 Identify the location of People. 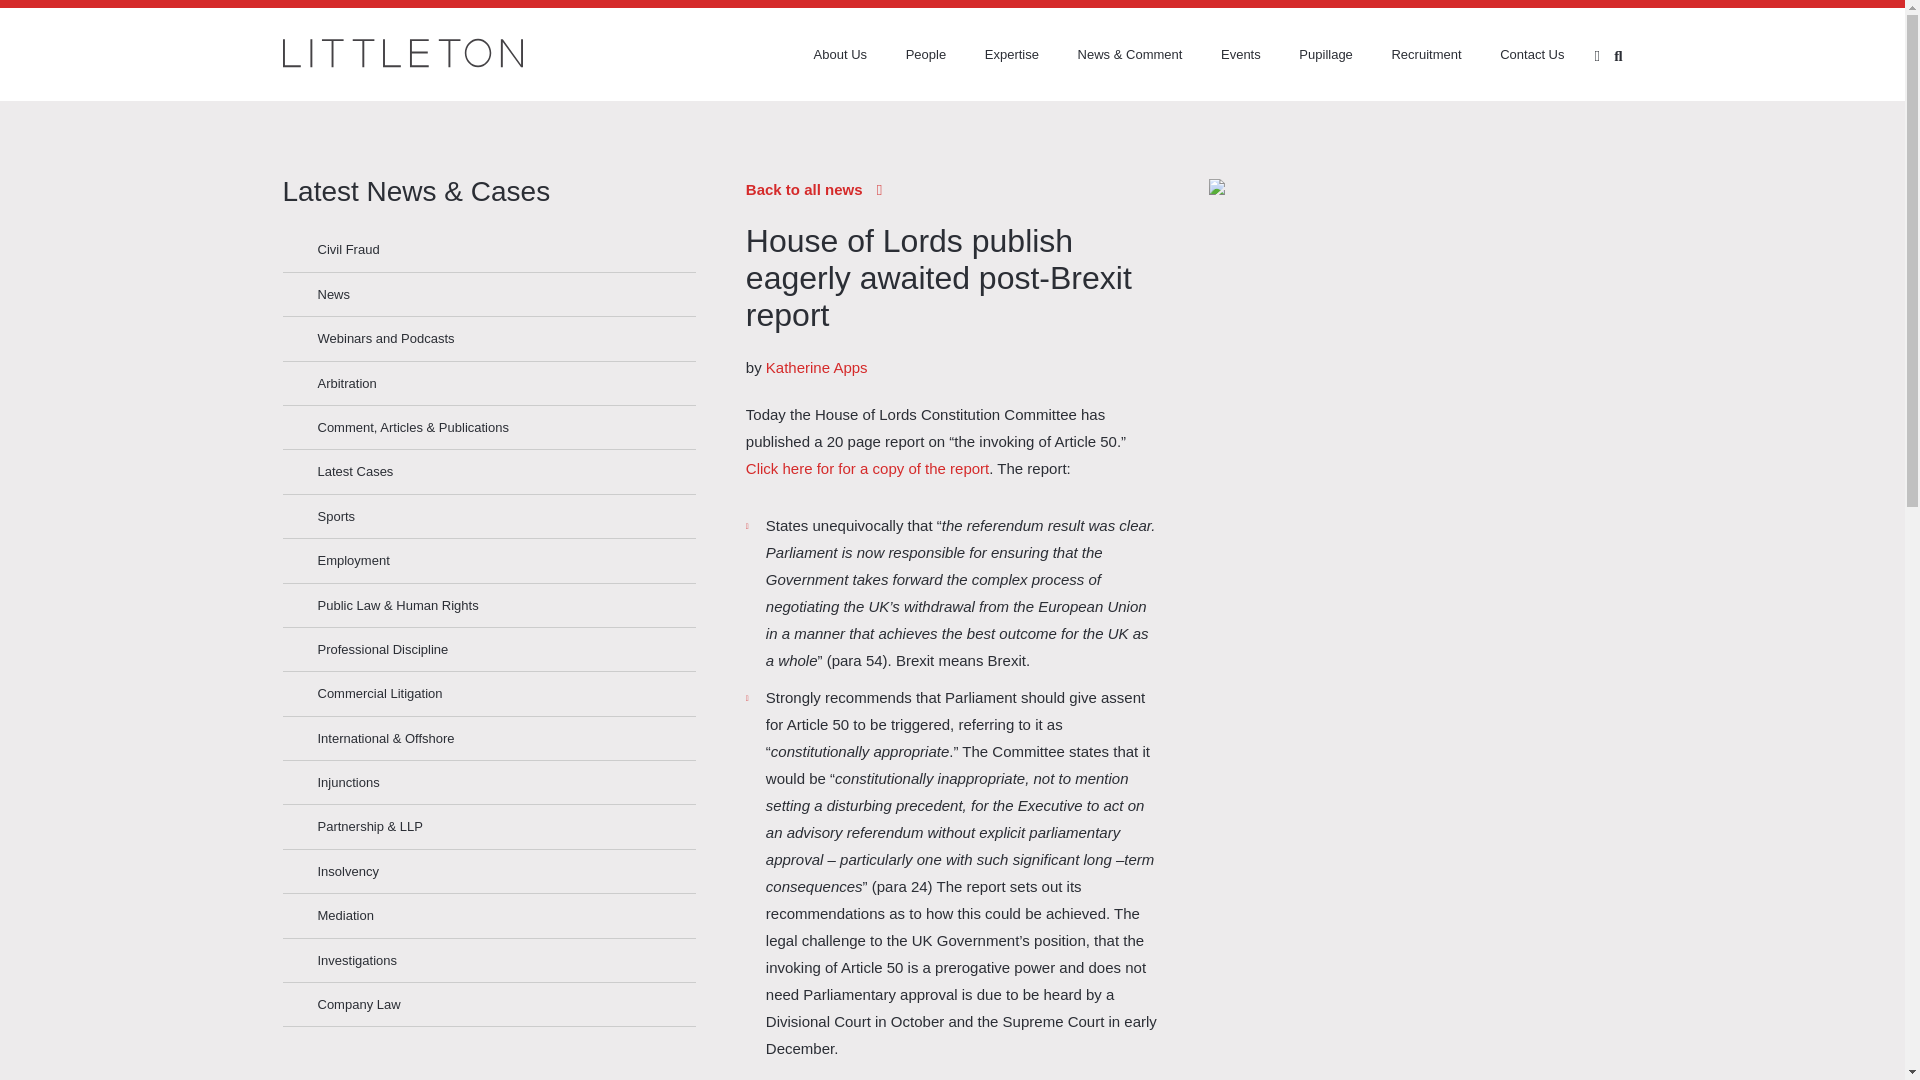
(908, 54).